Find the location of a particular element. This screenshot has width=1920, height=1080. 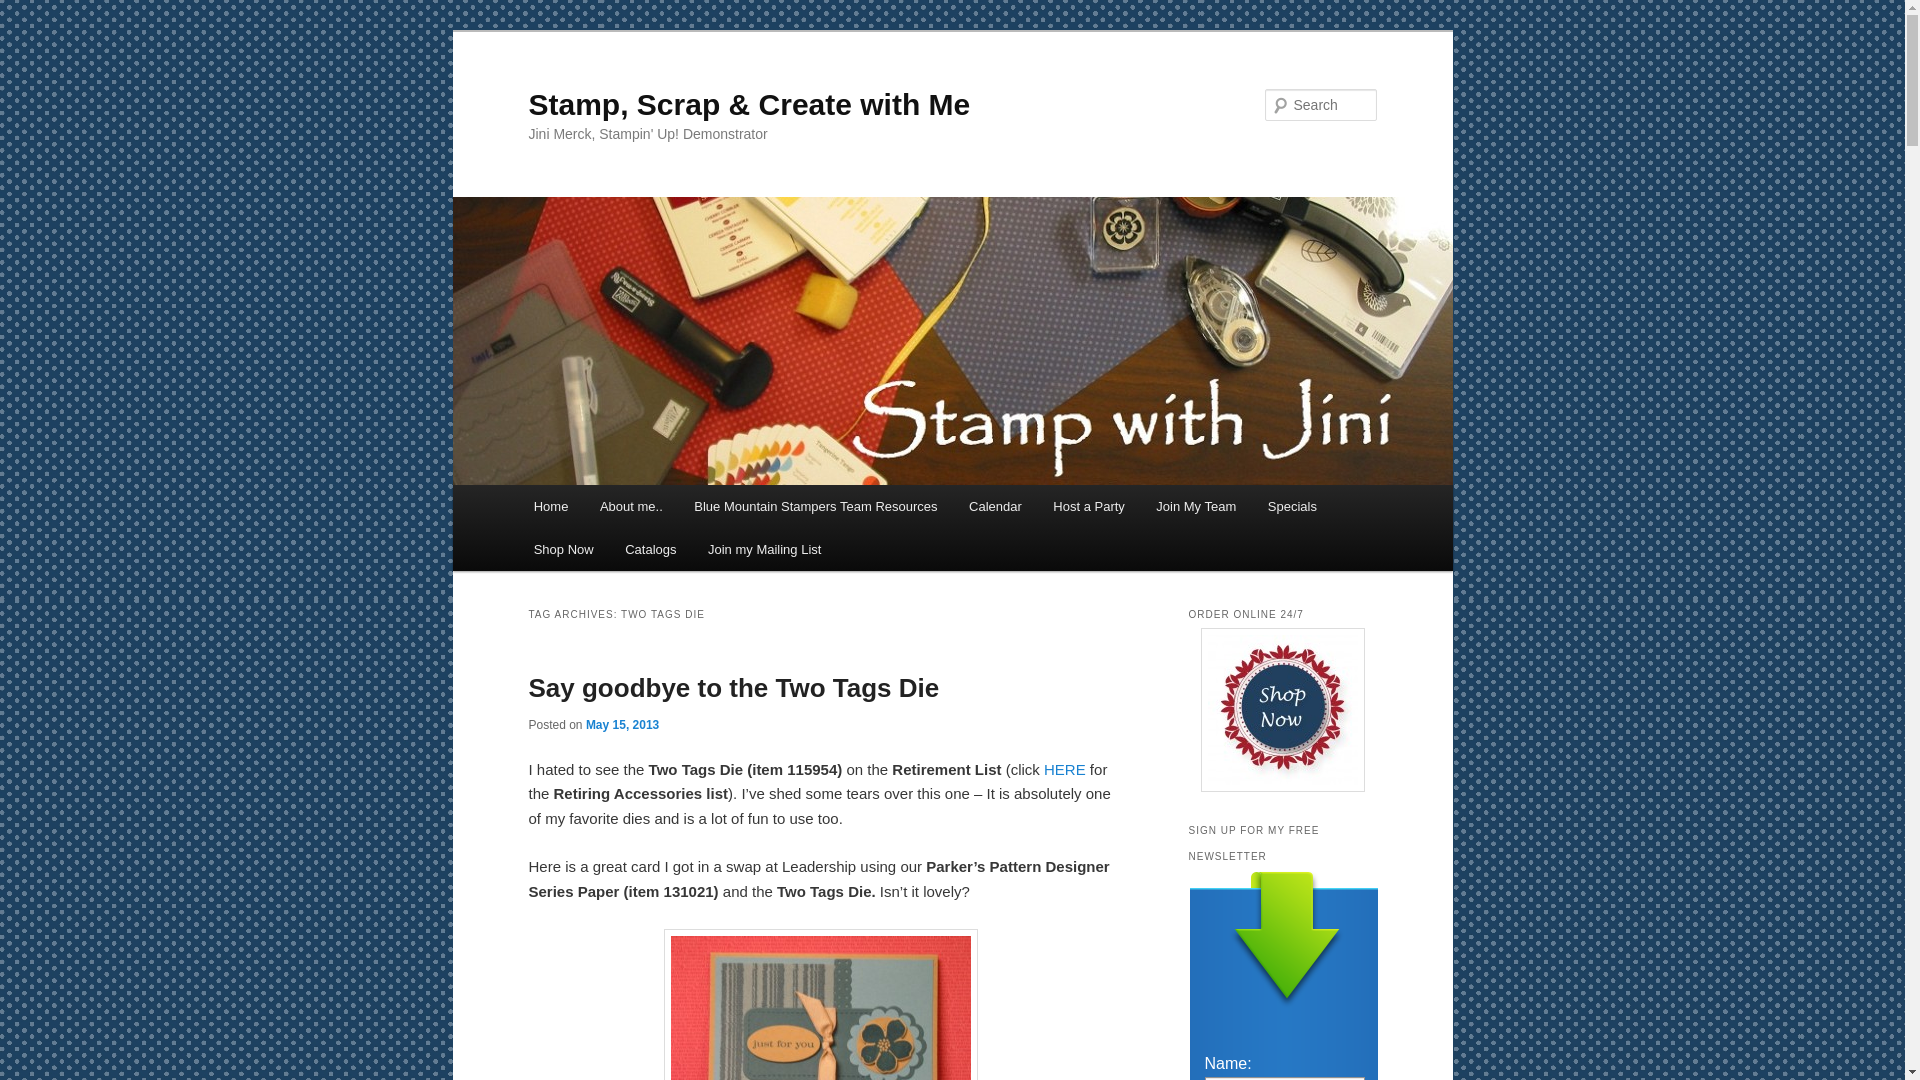

Say goodbye to the Two Tags Die is located at coordinates (733, 688).